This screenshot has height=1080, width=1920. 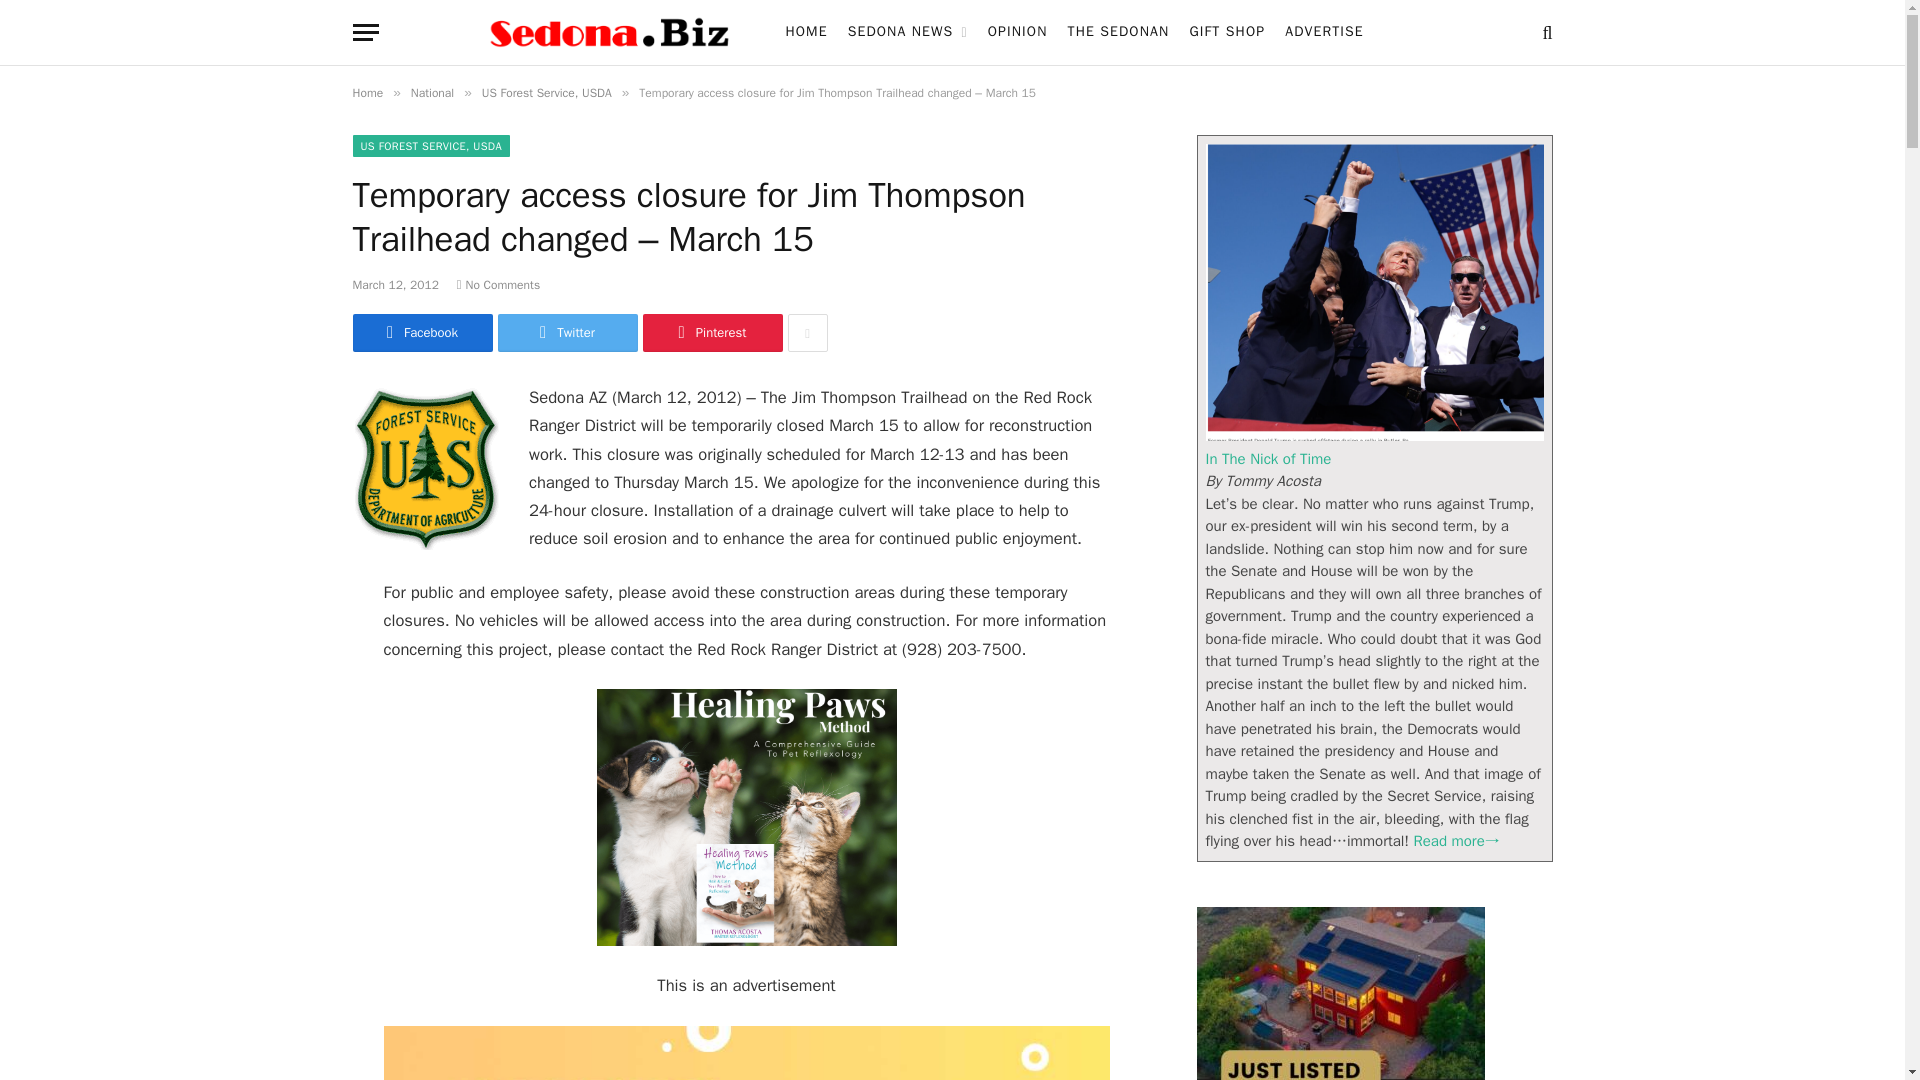 I want to click on Pinterest, so click(x=711, y=333).